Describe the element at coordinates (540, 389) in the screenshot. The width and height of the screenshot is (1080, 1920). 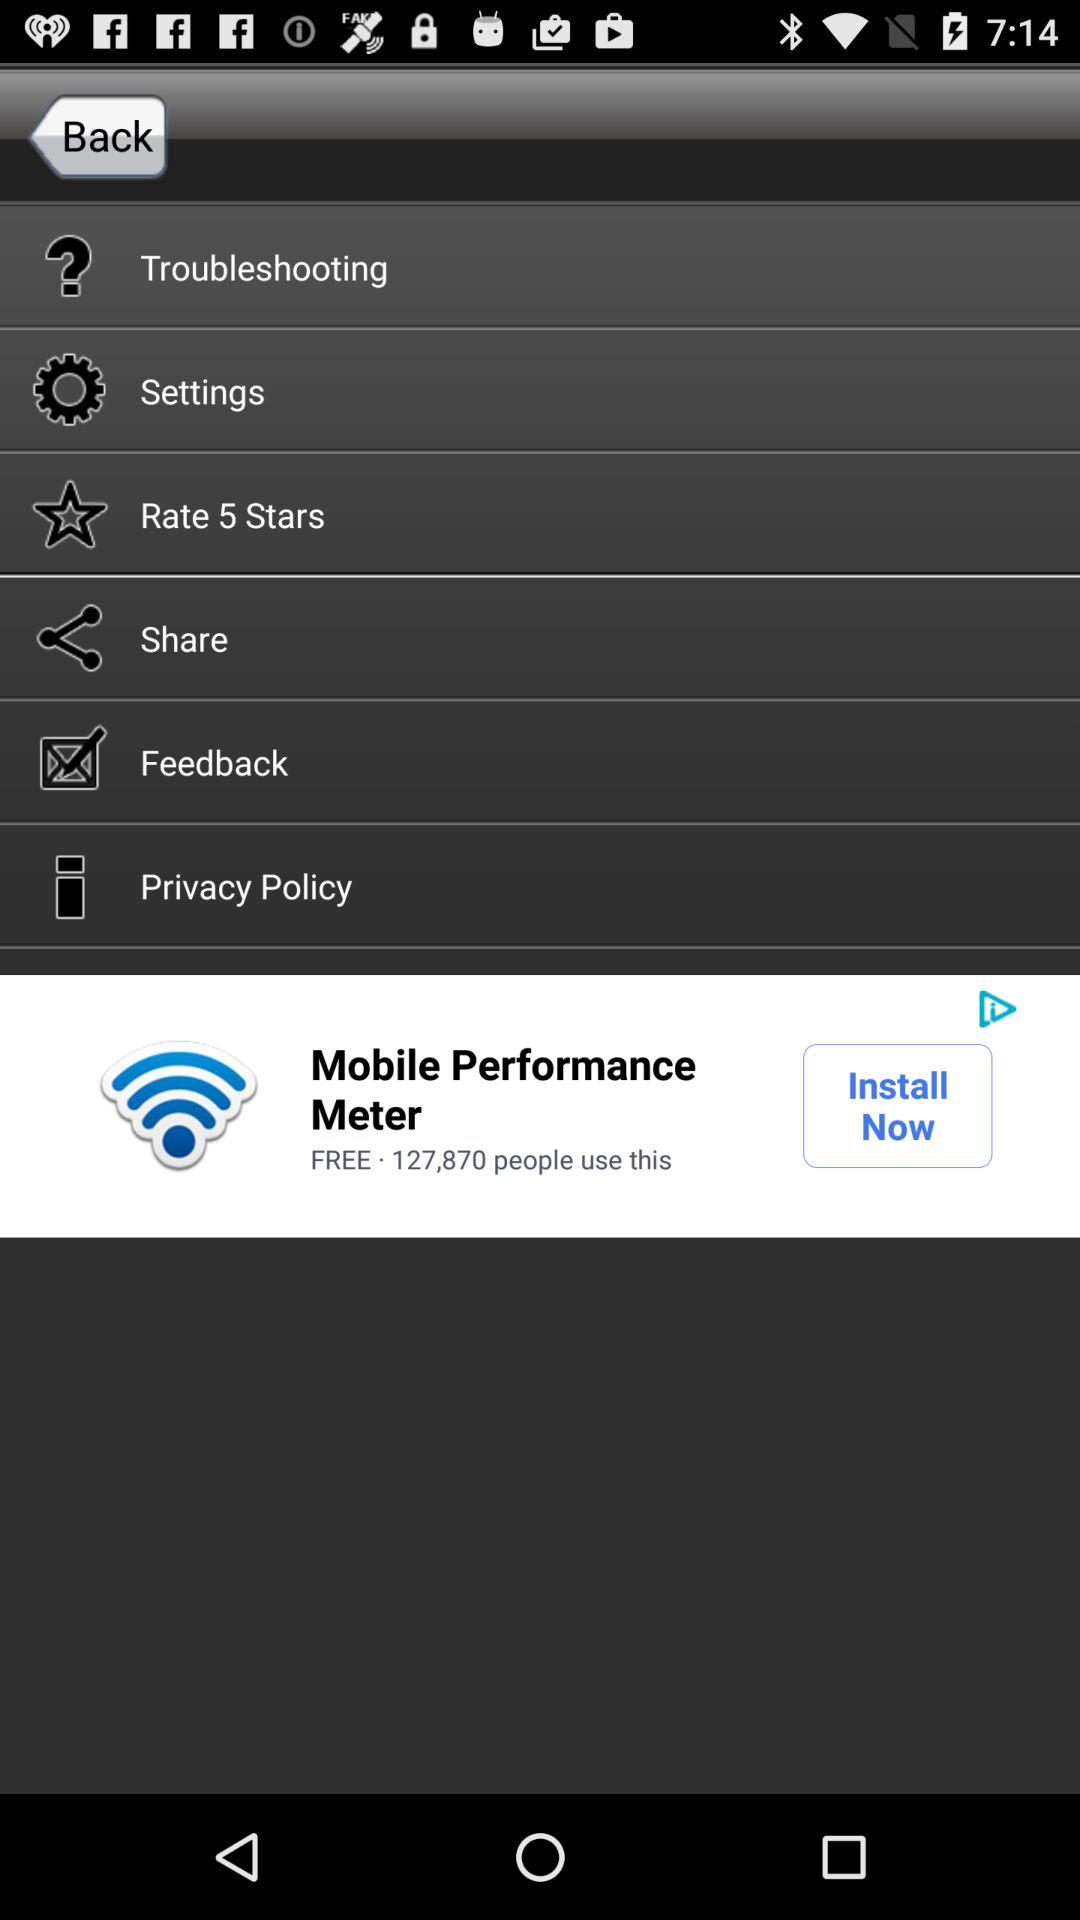
I see `choose settings icon` at that location.